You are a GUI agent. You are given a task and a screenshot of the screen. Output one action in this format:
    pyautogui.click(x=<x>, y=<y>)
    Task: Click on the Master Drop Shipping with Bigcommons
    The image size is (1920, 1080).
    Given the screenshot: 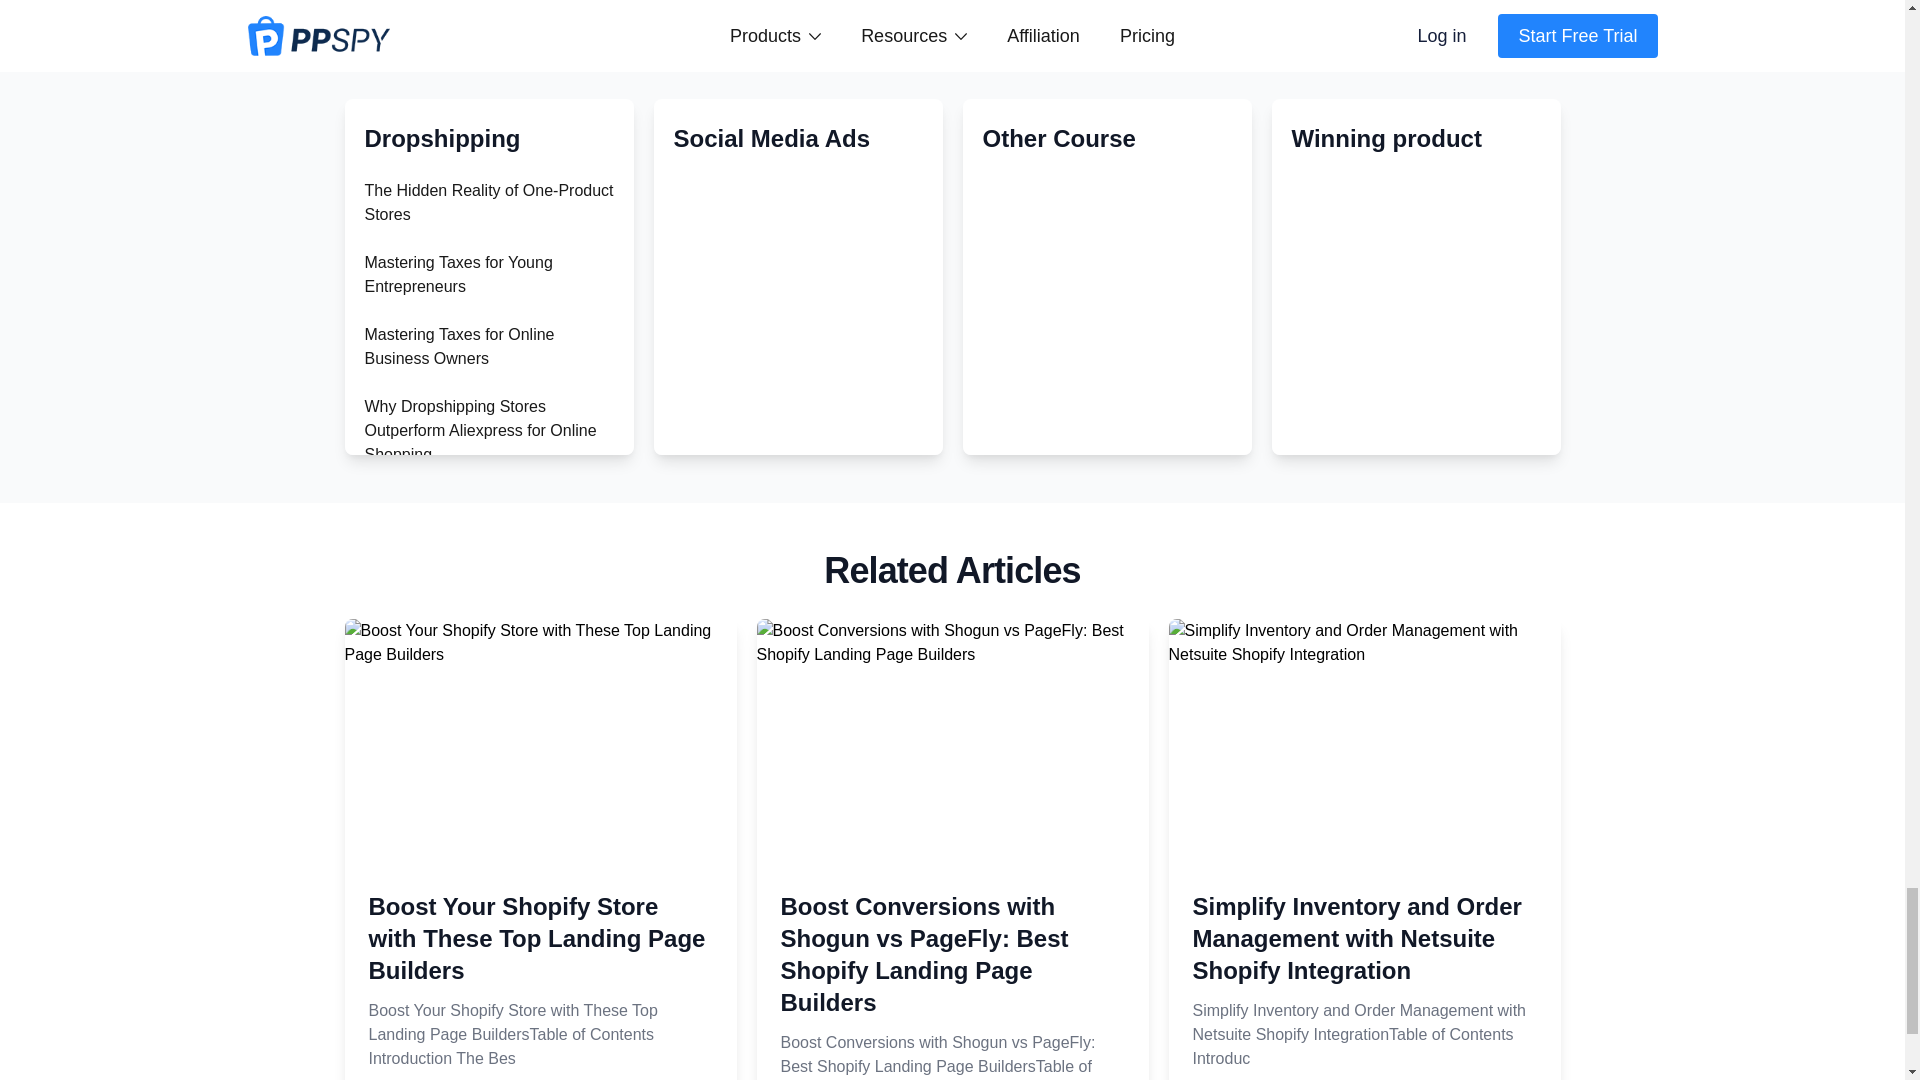 What is the action you would take?
    pyautogui.click(x=458, y=922)
    